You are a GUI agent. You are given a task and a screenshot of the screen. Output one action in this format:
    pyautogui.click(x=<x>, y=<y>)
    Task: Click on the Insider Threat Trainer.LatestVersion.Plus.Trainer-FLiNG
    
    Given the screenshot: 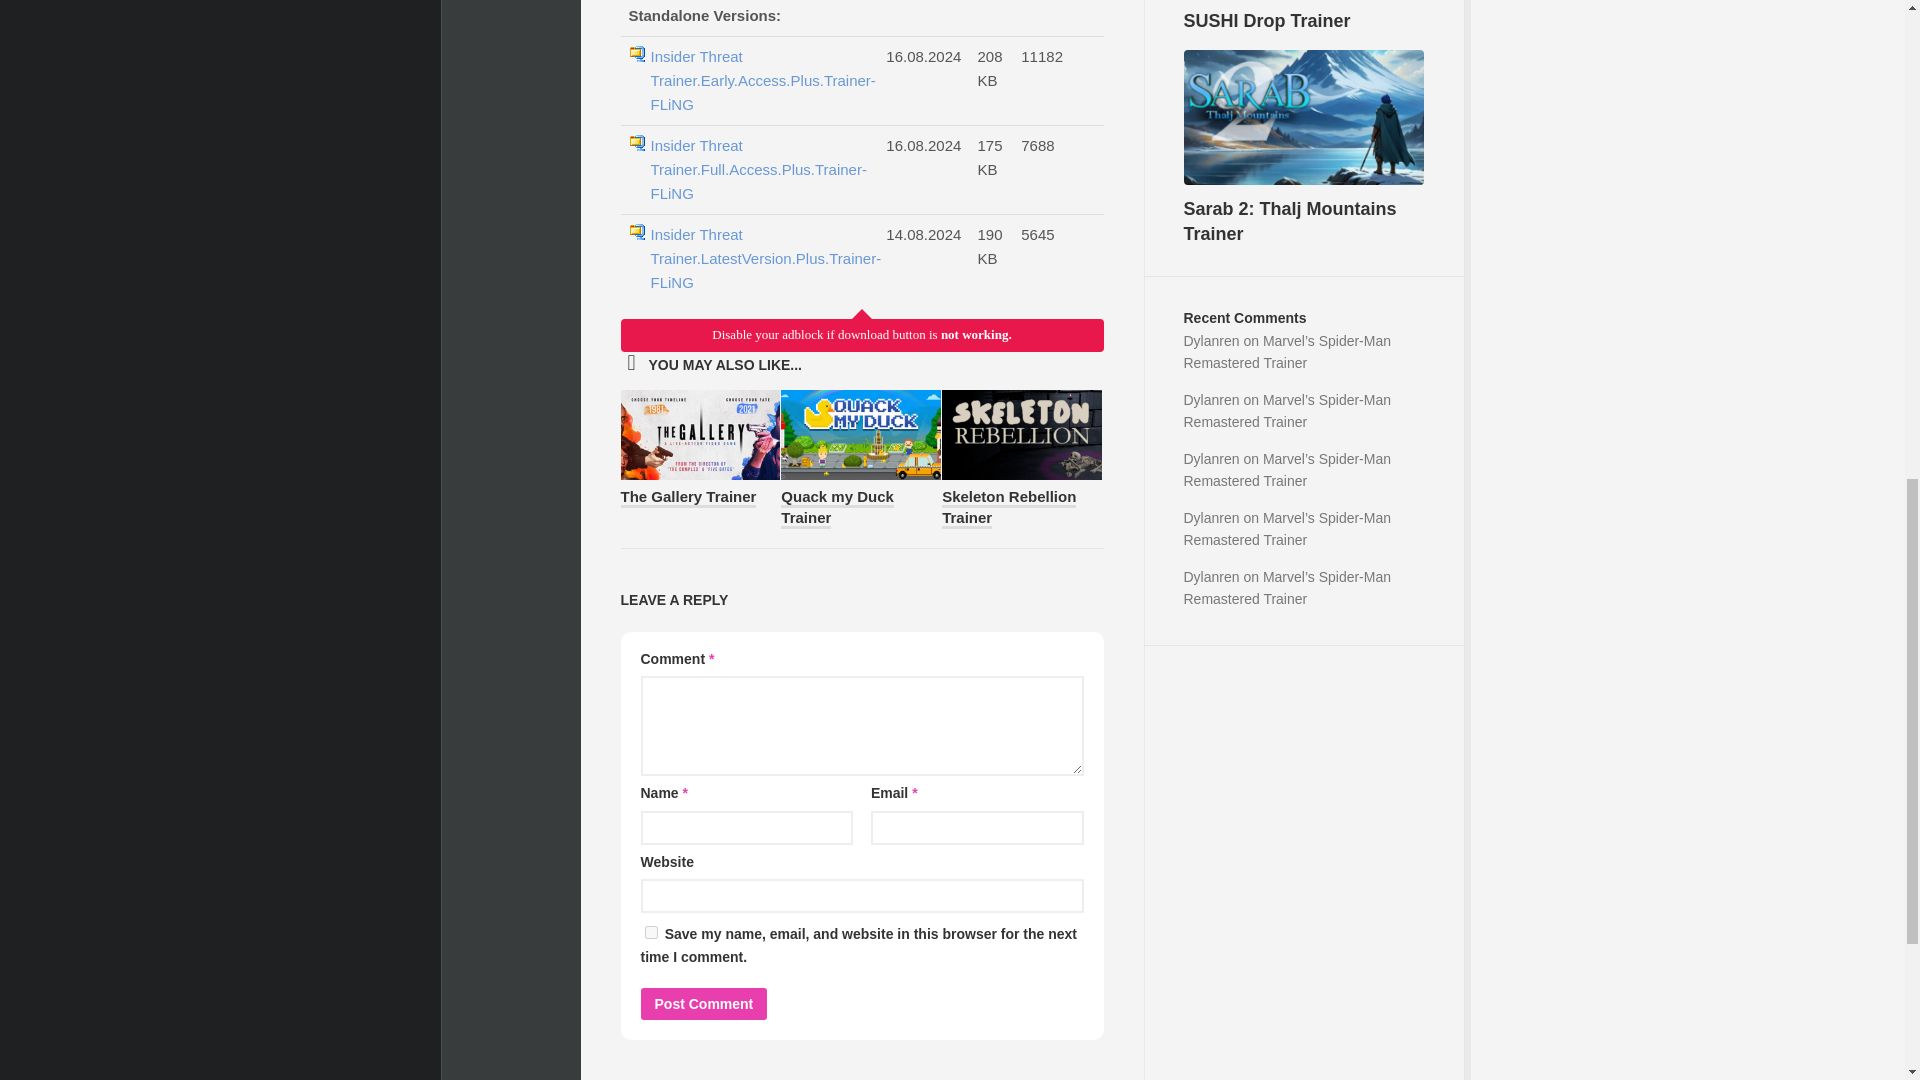 What is the action you would take?
    pyautogui.click(x=758, y=258)
    